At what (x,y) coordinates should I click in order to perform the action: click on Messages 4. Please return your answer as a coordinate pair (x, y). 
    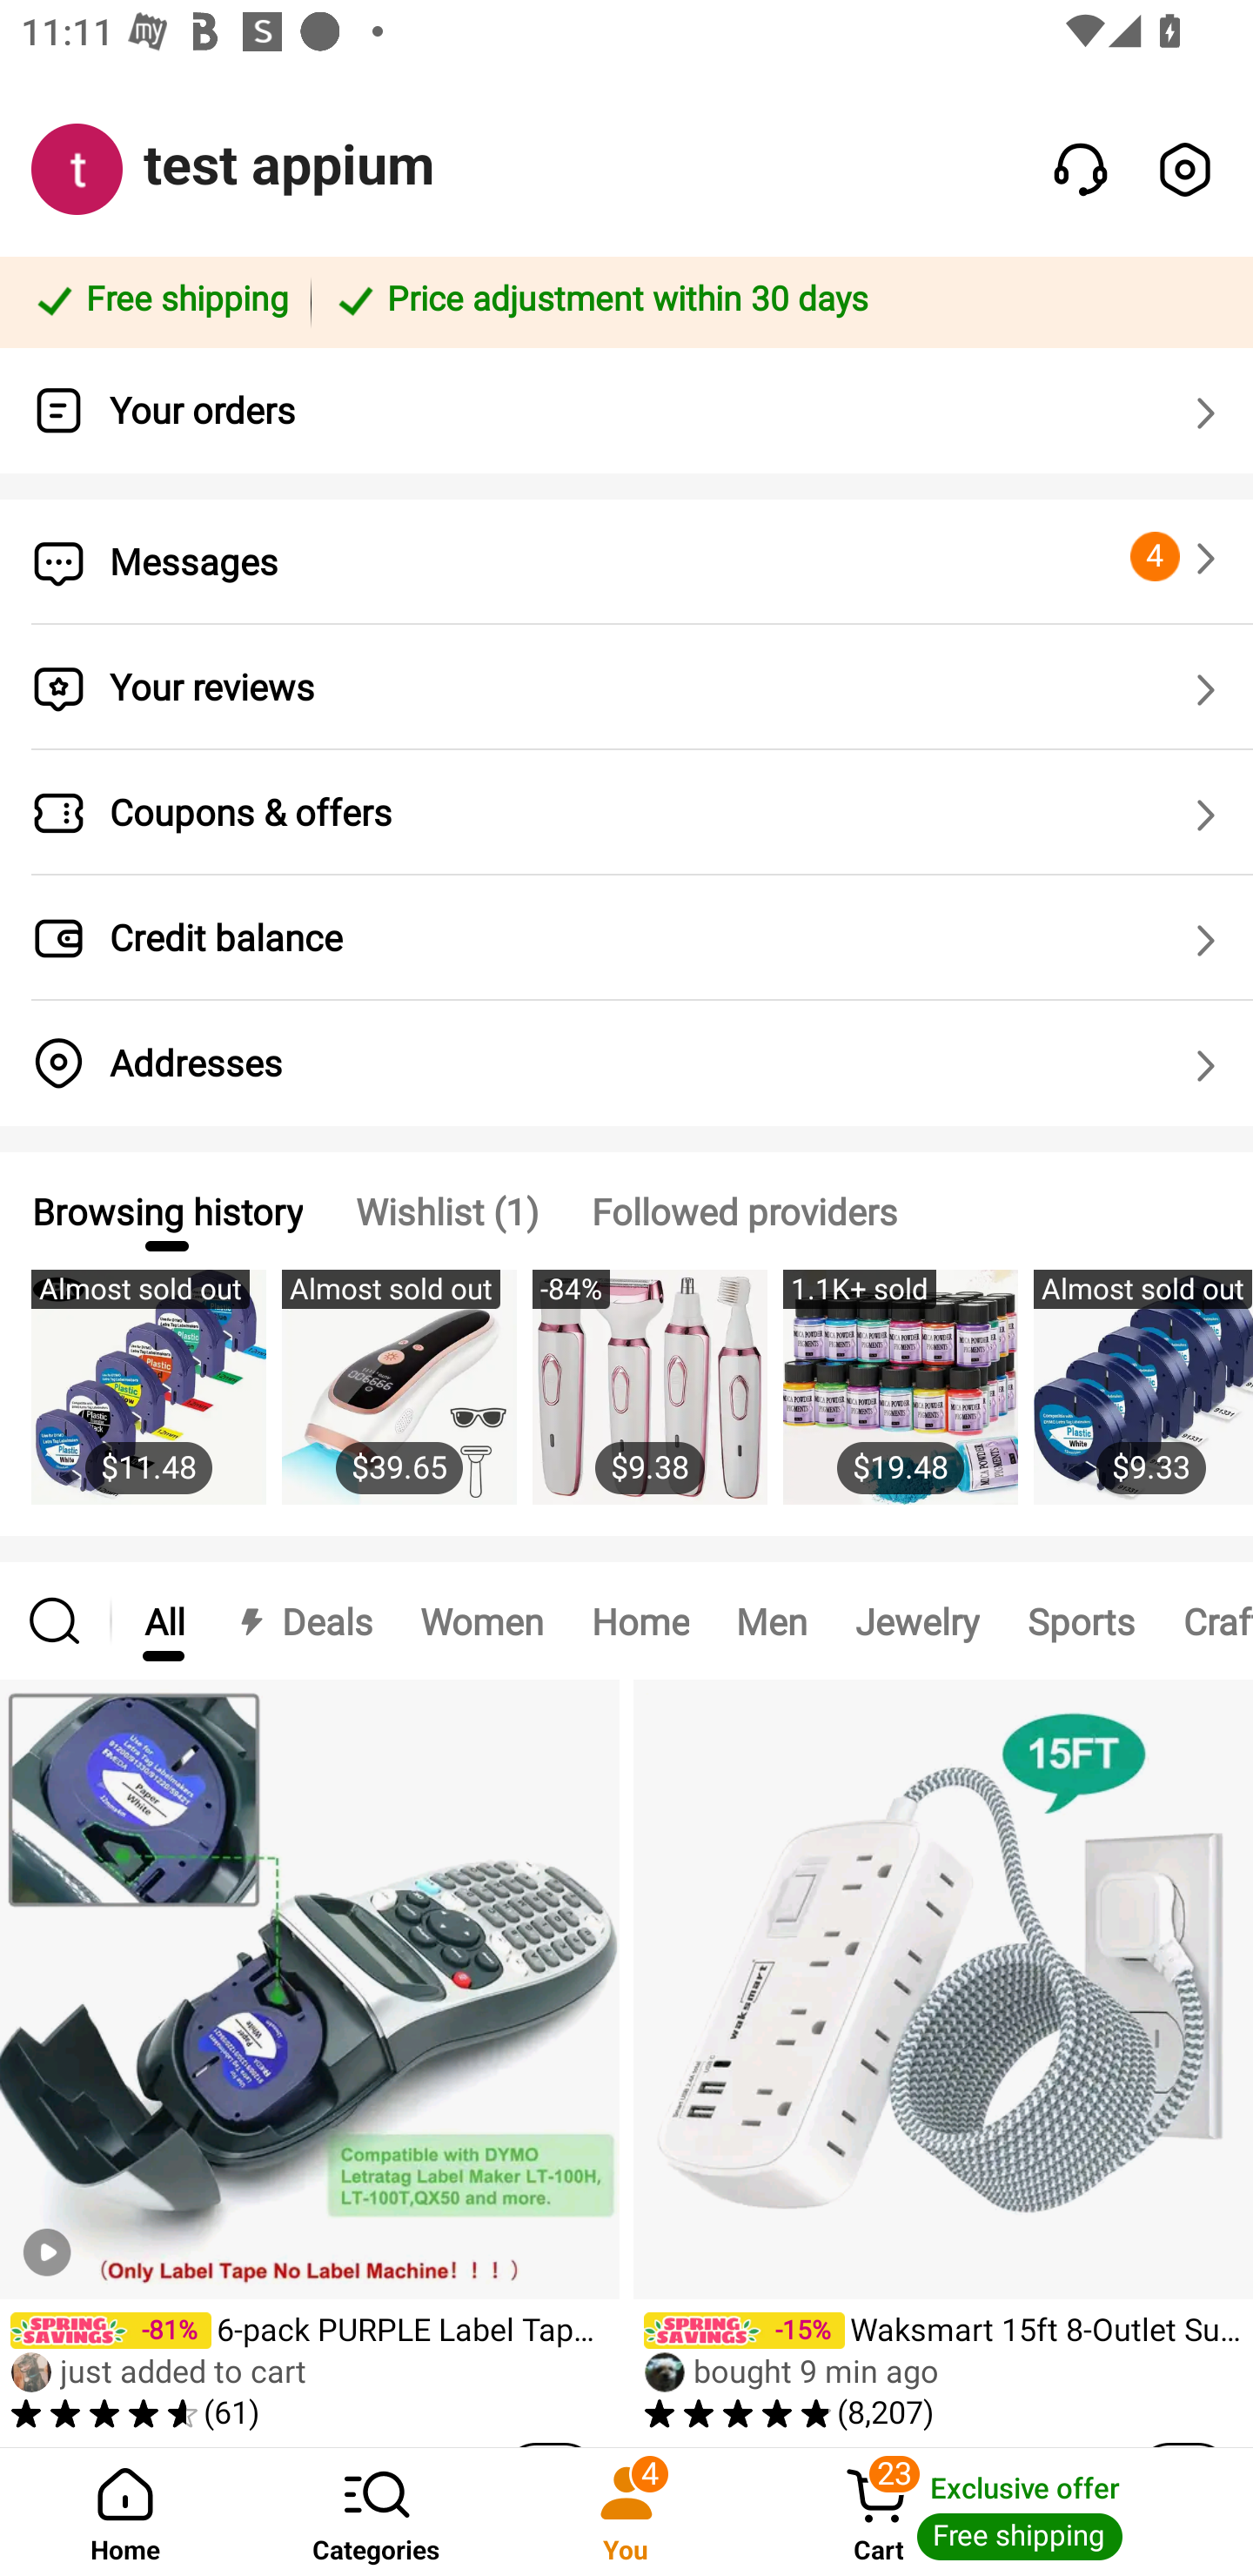
    Looking at the image, I should click on (626, 562).